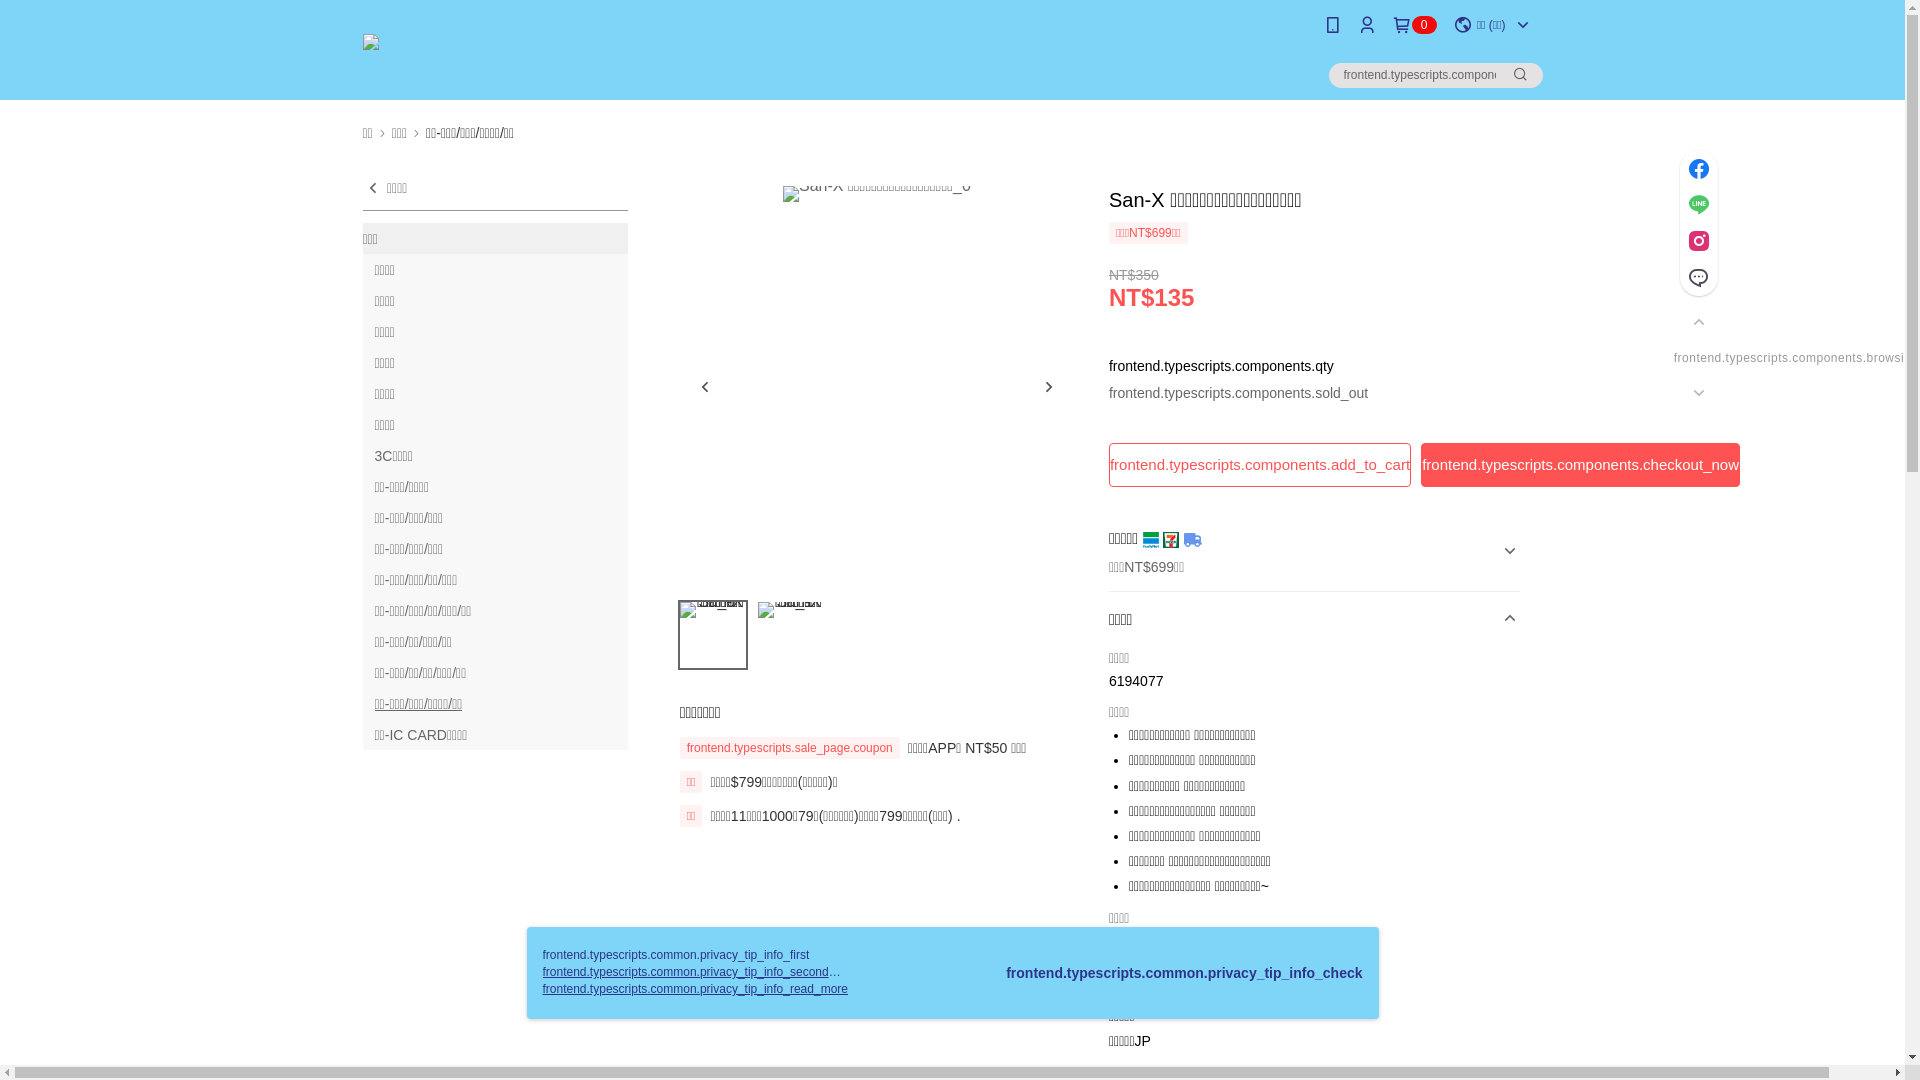  Describe the element at coordinates (1260, 465) in the screenshot. I see `frontend.typescripts.components.add_to_cart` at that location.